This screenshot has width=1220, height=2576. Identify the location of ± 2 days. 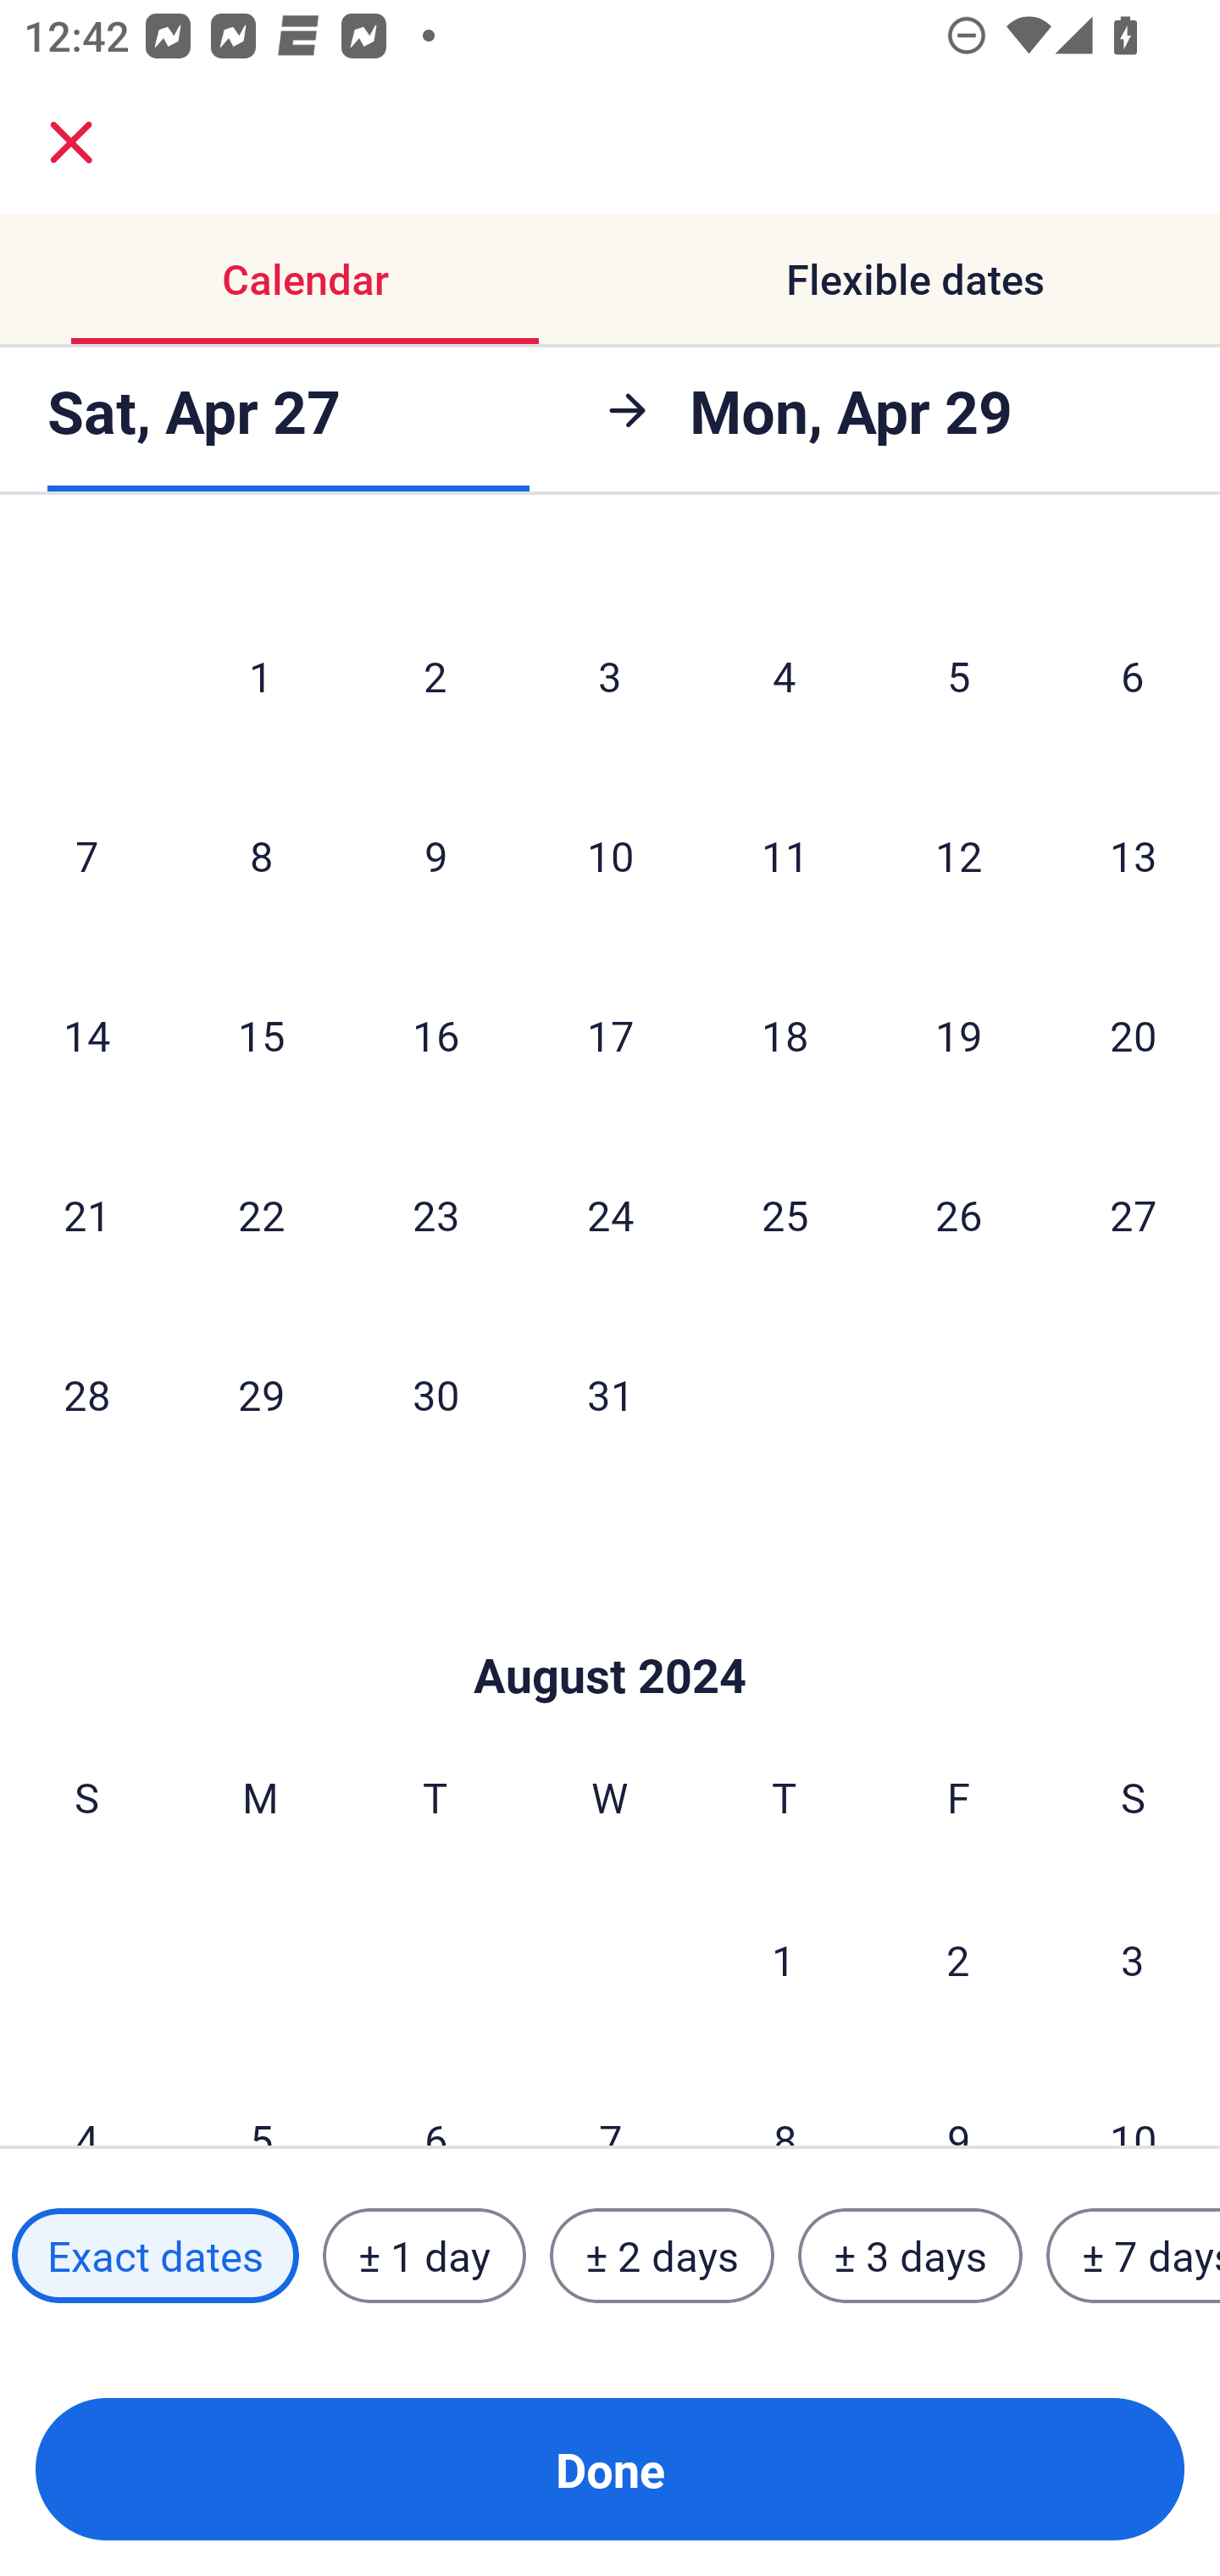
(663, 2255).